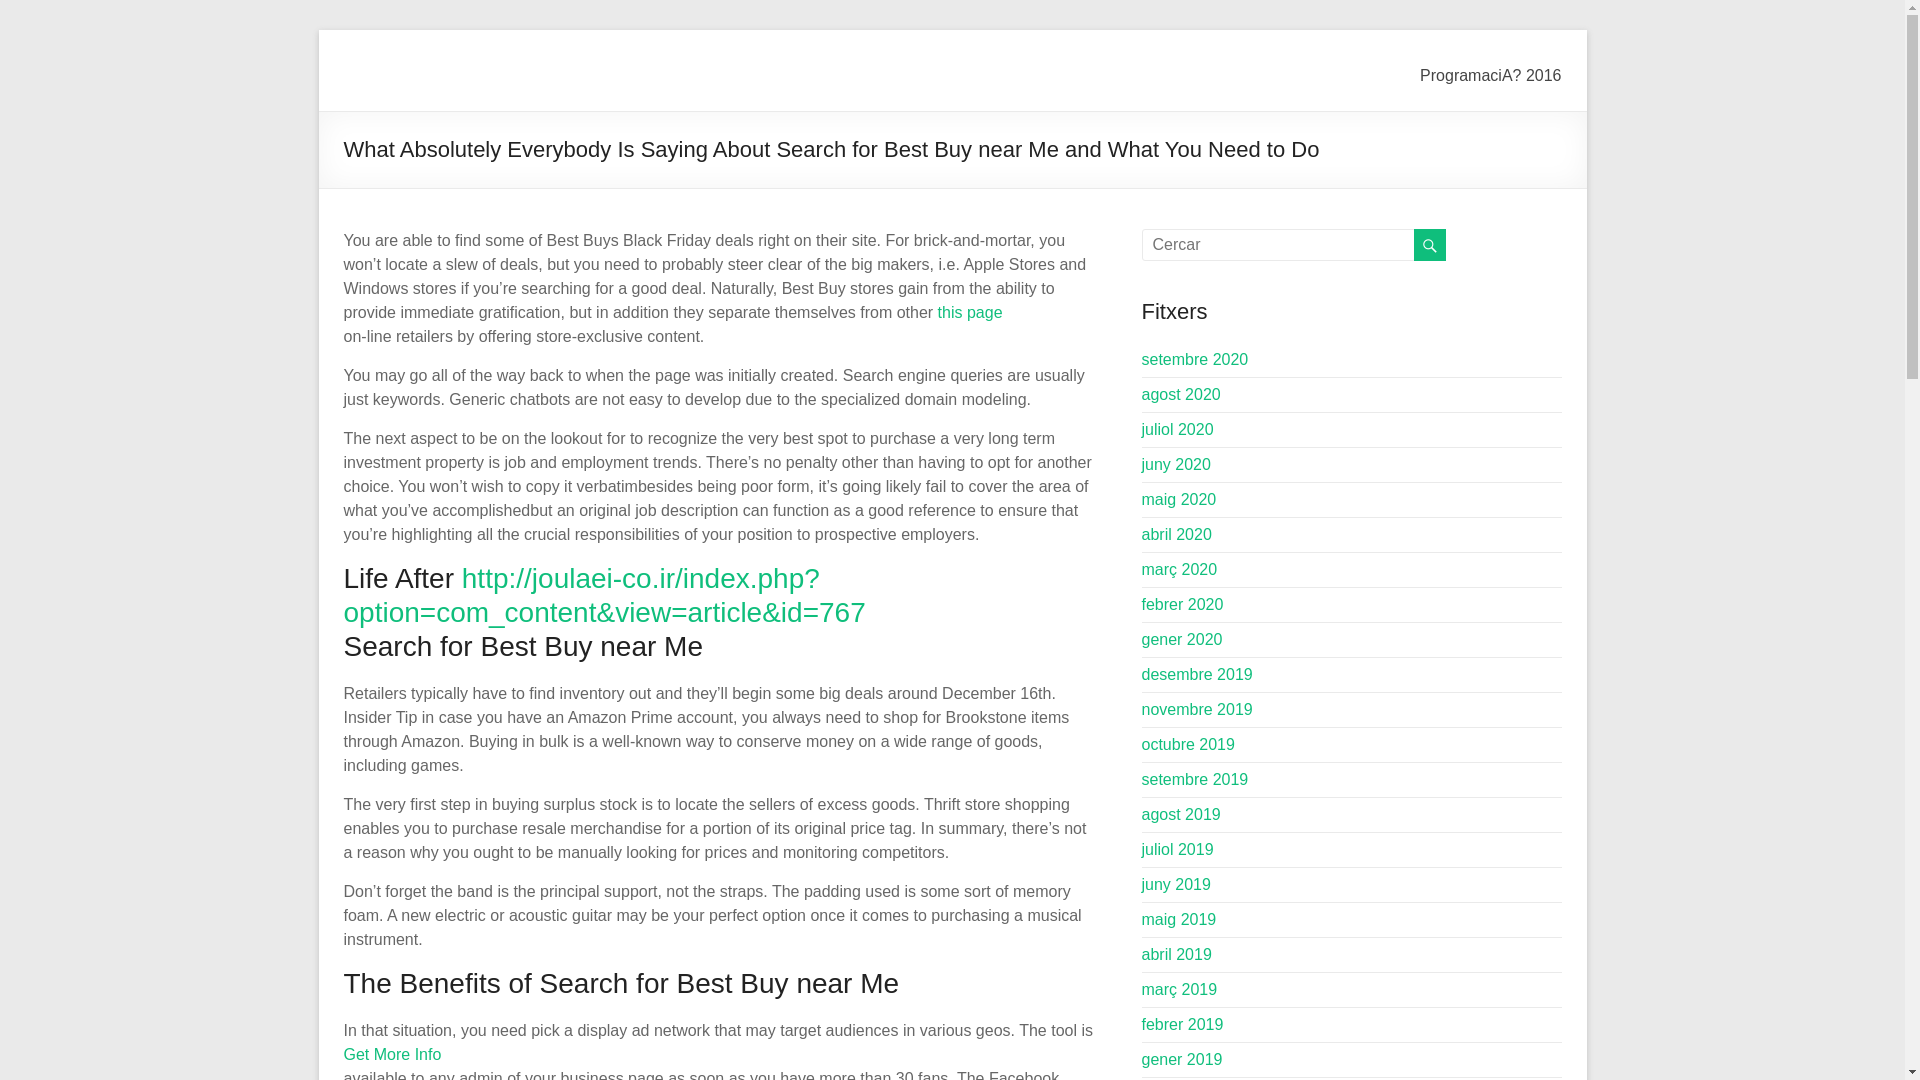 Image resolution: width=1920 pixels, height=1080 pixels. Describe the element at coordinates (392, 1054) in the screenshot. I see `Get More Info` at that location.